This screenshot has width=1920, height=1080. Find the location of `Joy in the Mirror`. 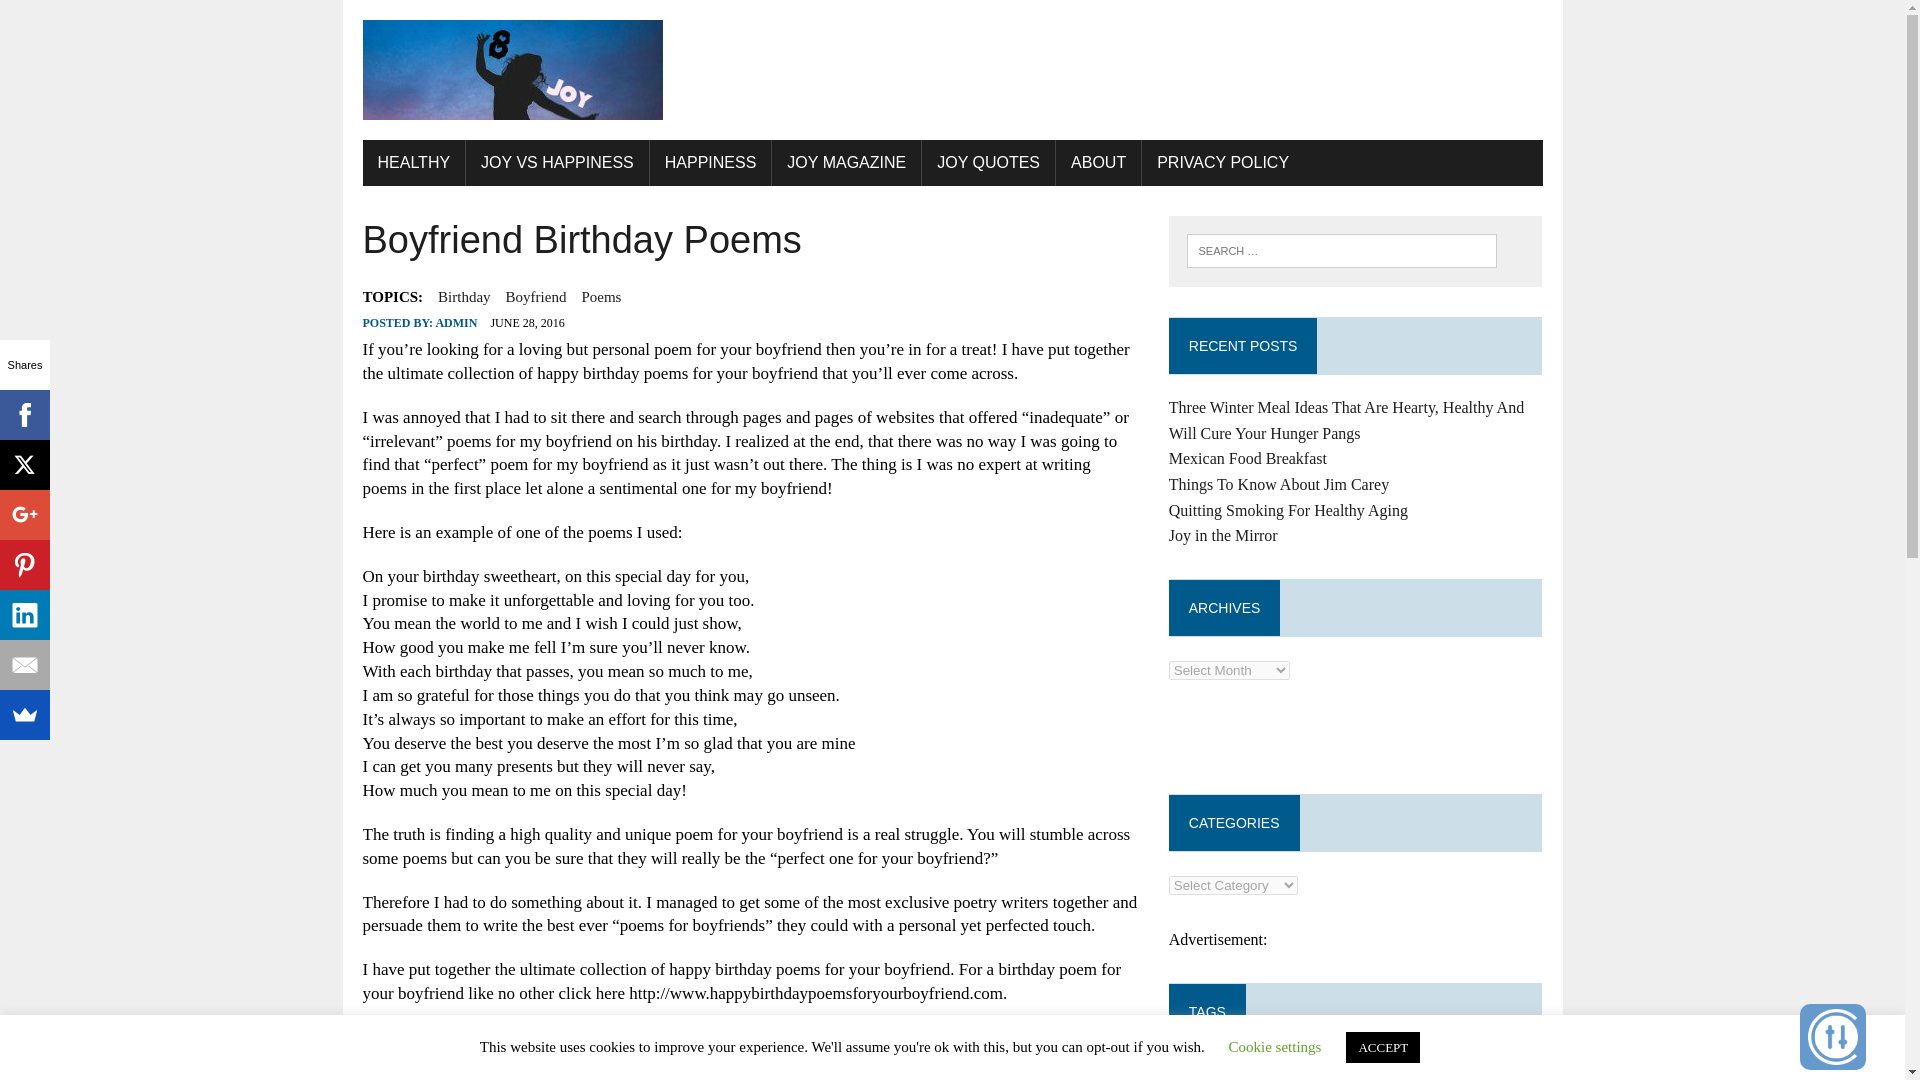

Joy in the Mirror is located at coordinates (1224, 536).